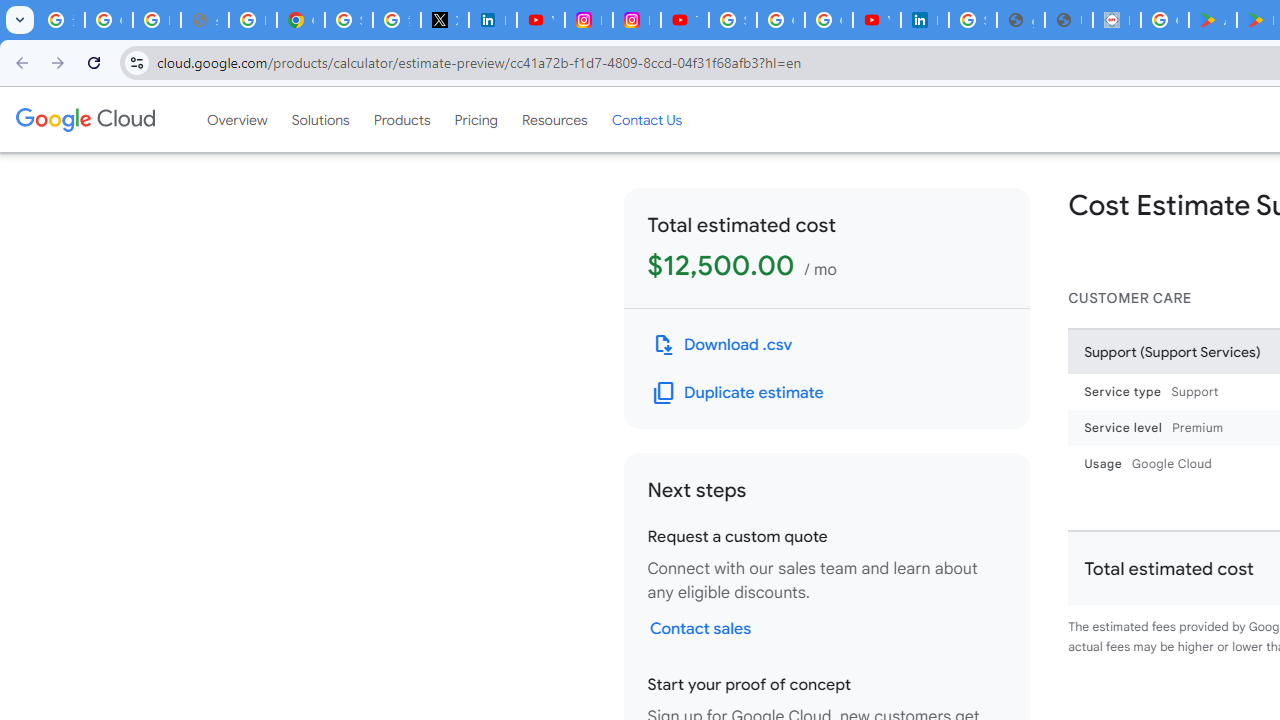 This screenshot has height=720, width=1280. I want to click on Download .csv file, so click(722, 344).